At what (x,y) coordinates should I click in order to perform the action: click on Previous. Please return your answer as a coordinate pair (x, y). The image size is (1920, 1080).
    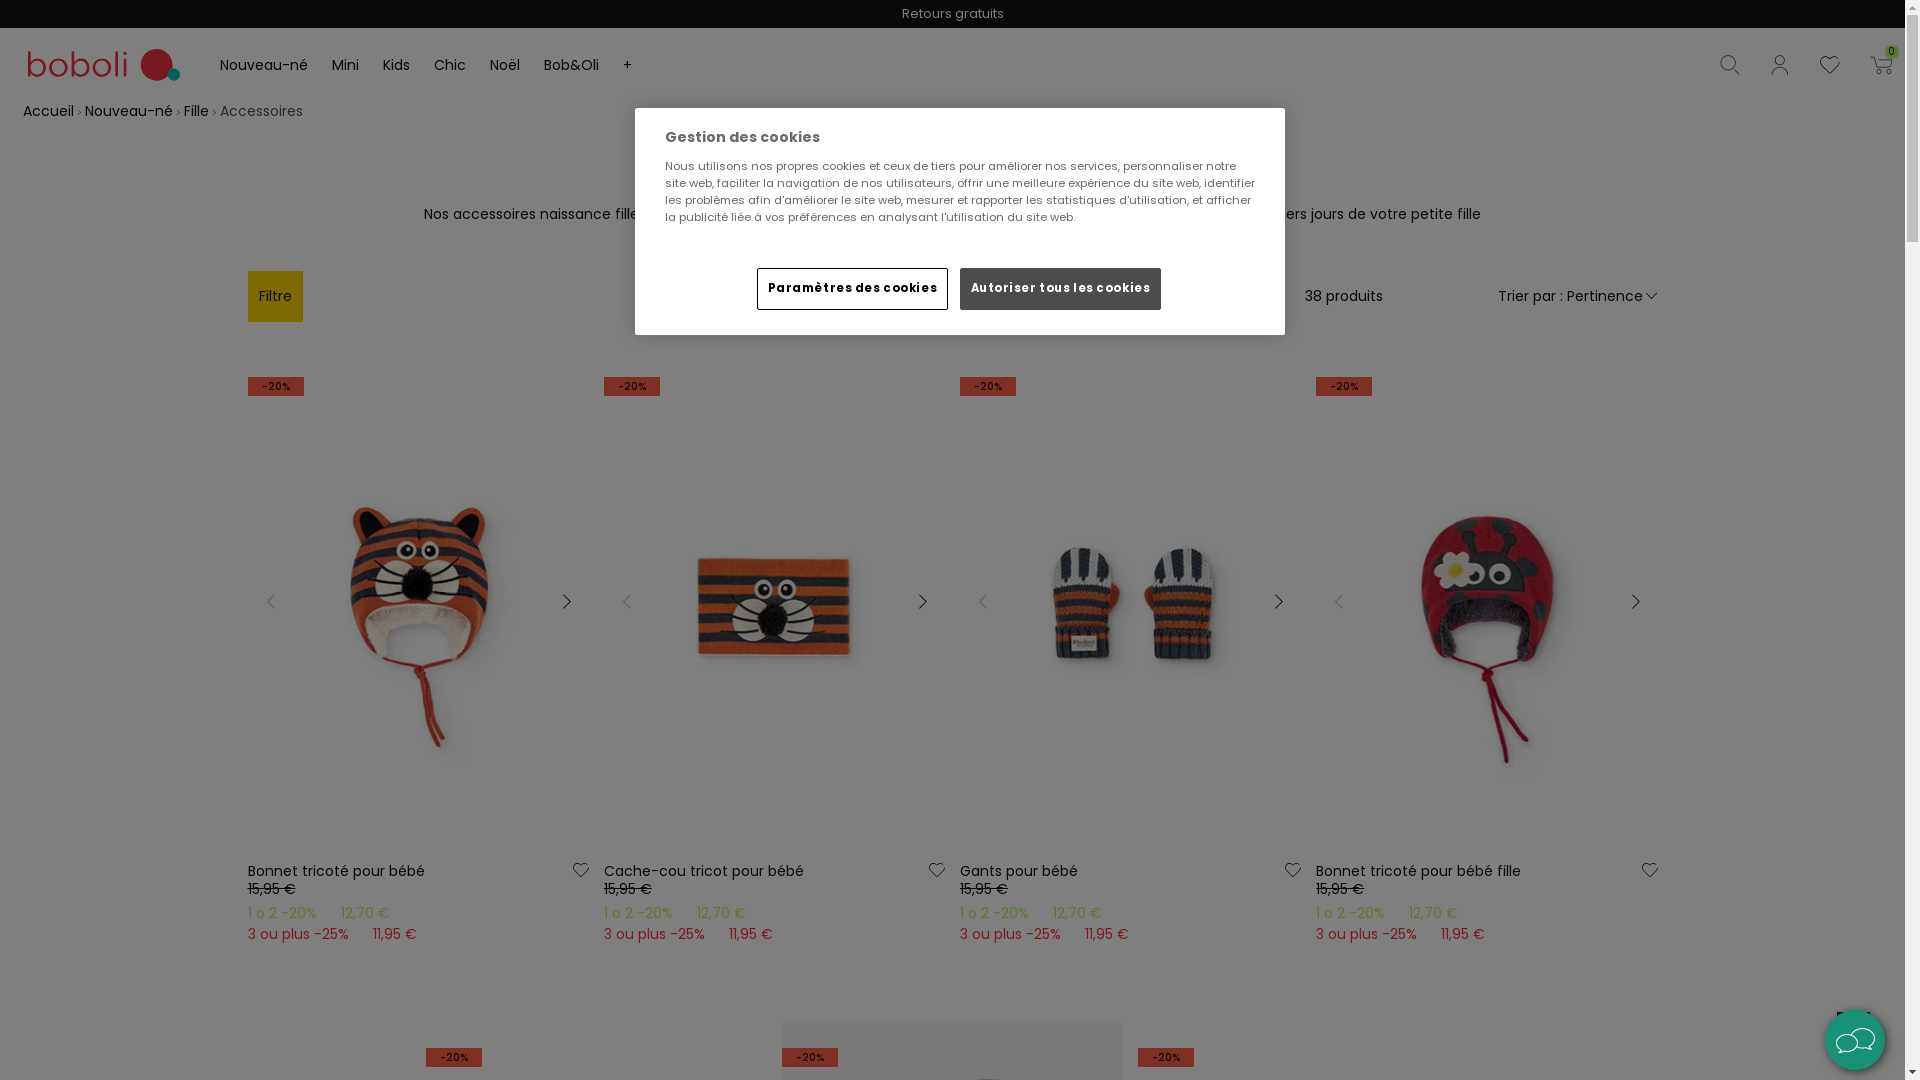
    Looking at the image, I should click on (1338, 602).